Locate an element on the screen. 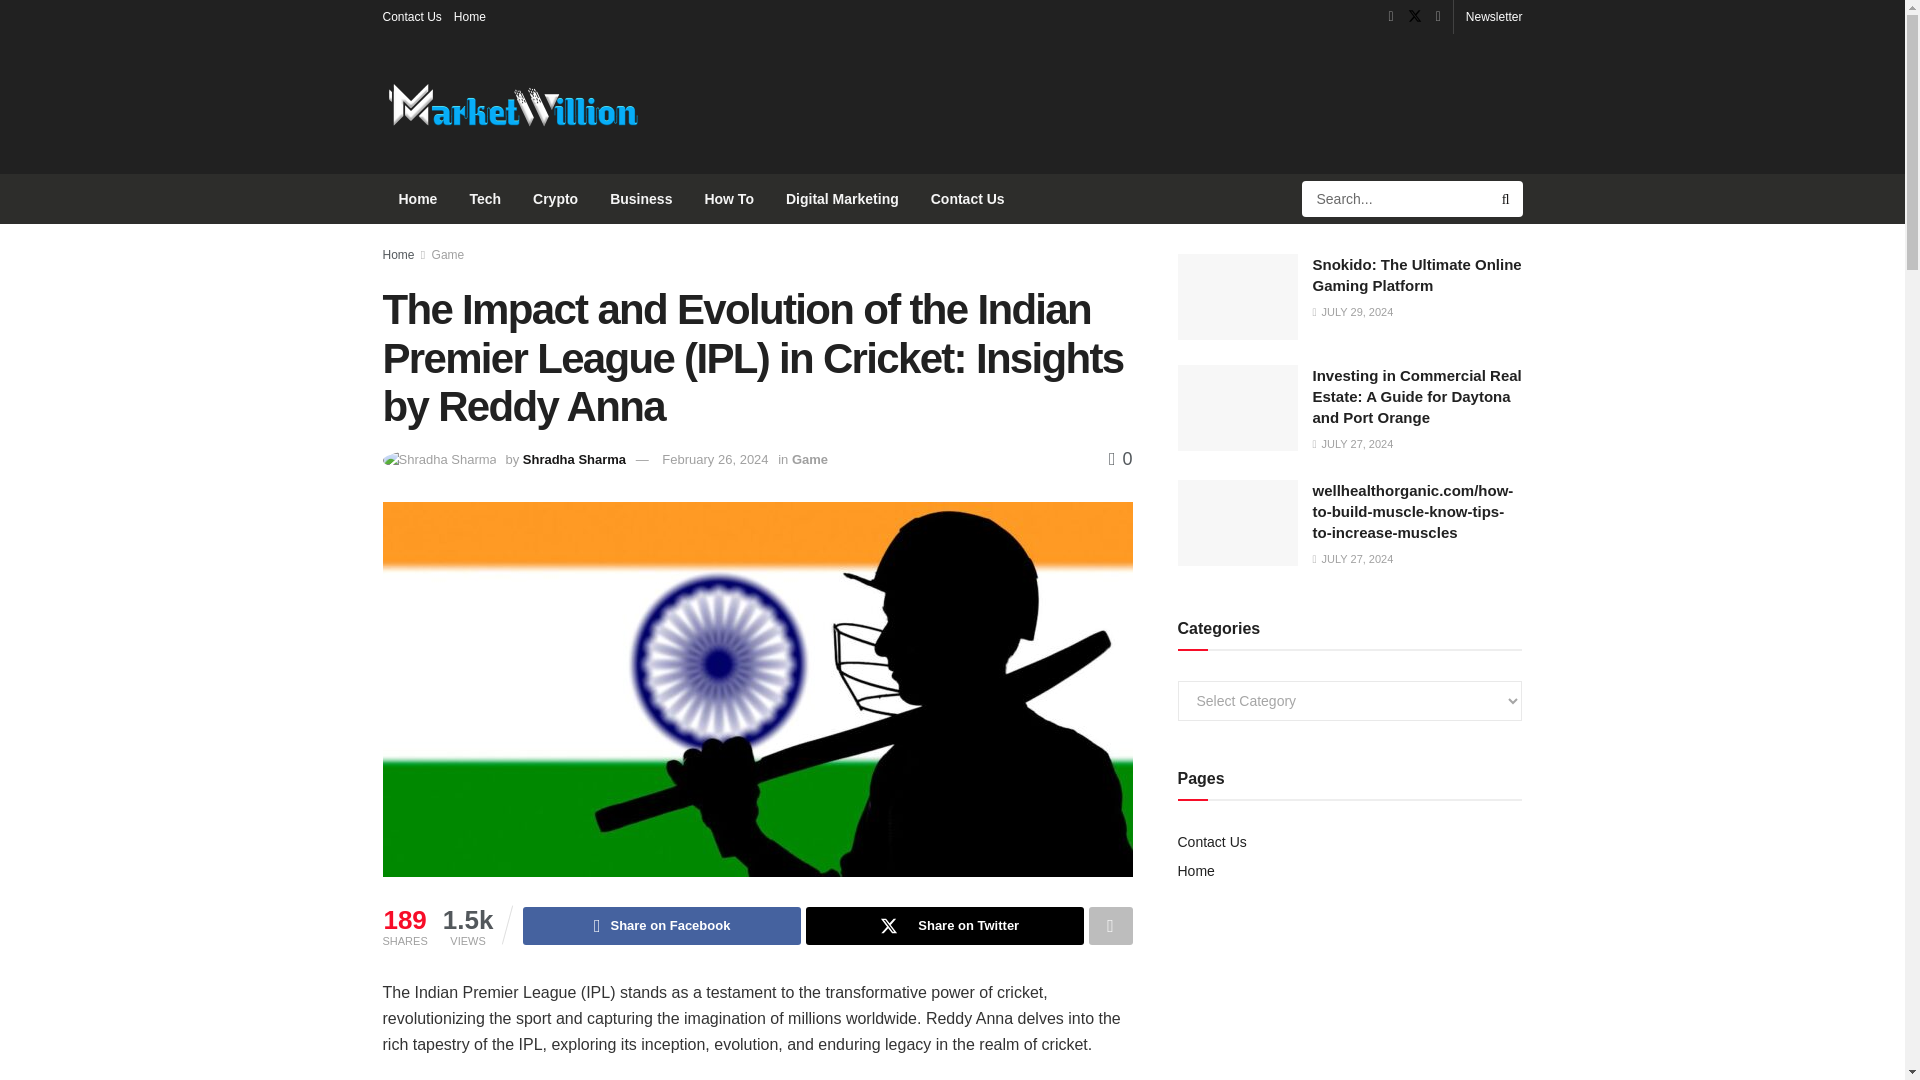  Home is located at coordinates (418, 198).